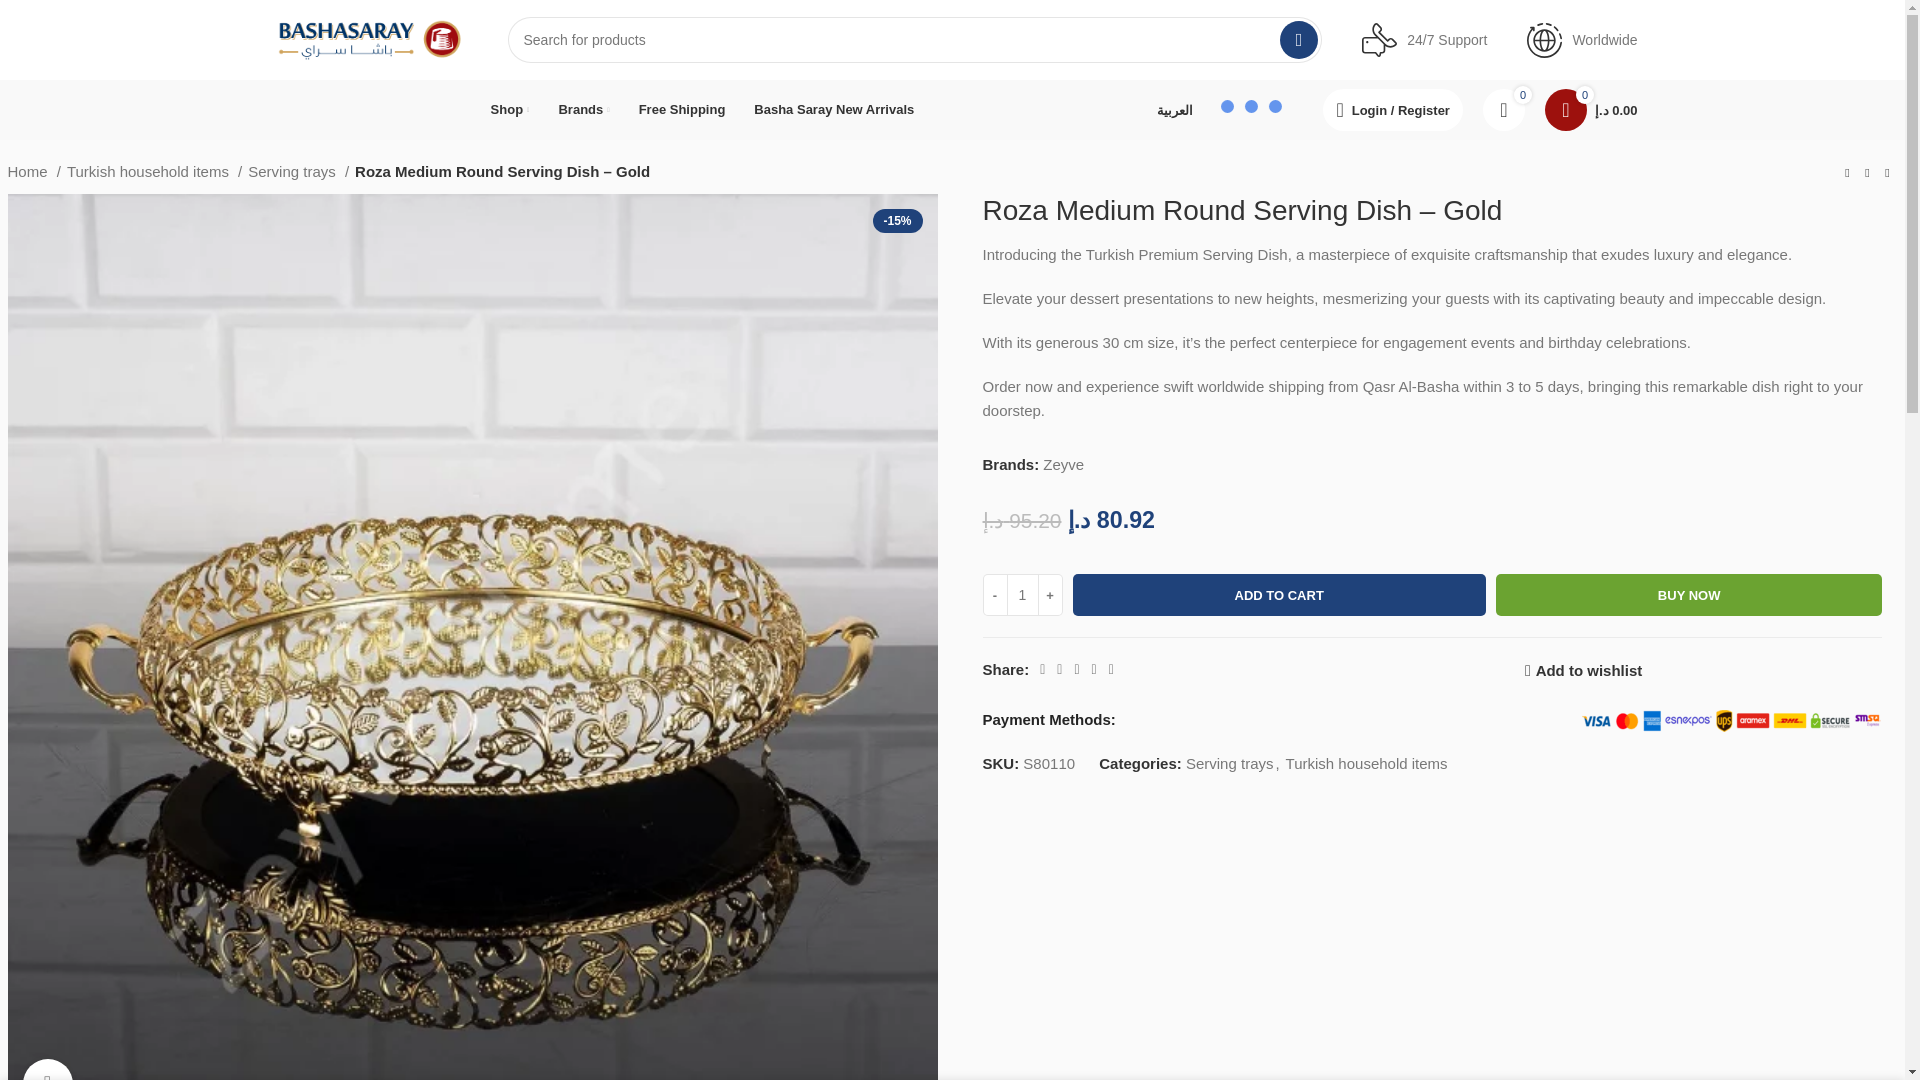  What do you see at coordinates (1503, 109) in the screenshot?
I see `My Wishlist` at bounding box center [1503, 109].